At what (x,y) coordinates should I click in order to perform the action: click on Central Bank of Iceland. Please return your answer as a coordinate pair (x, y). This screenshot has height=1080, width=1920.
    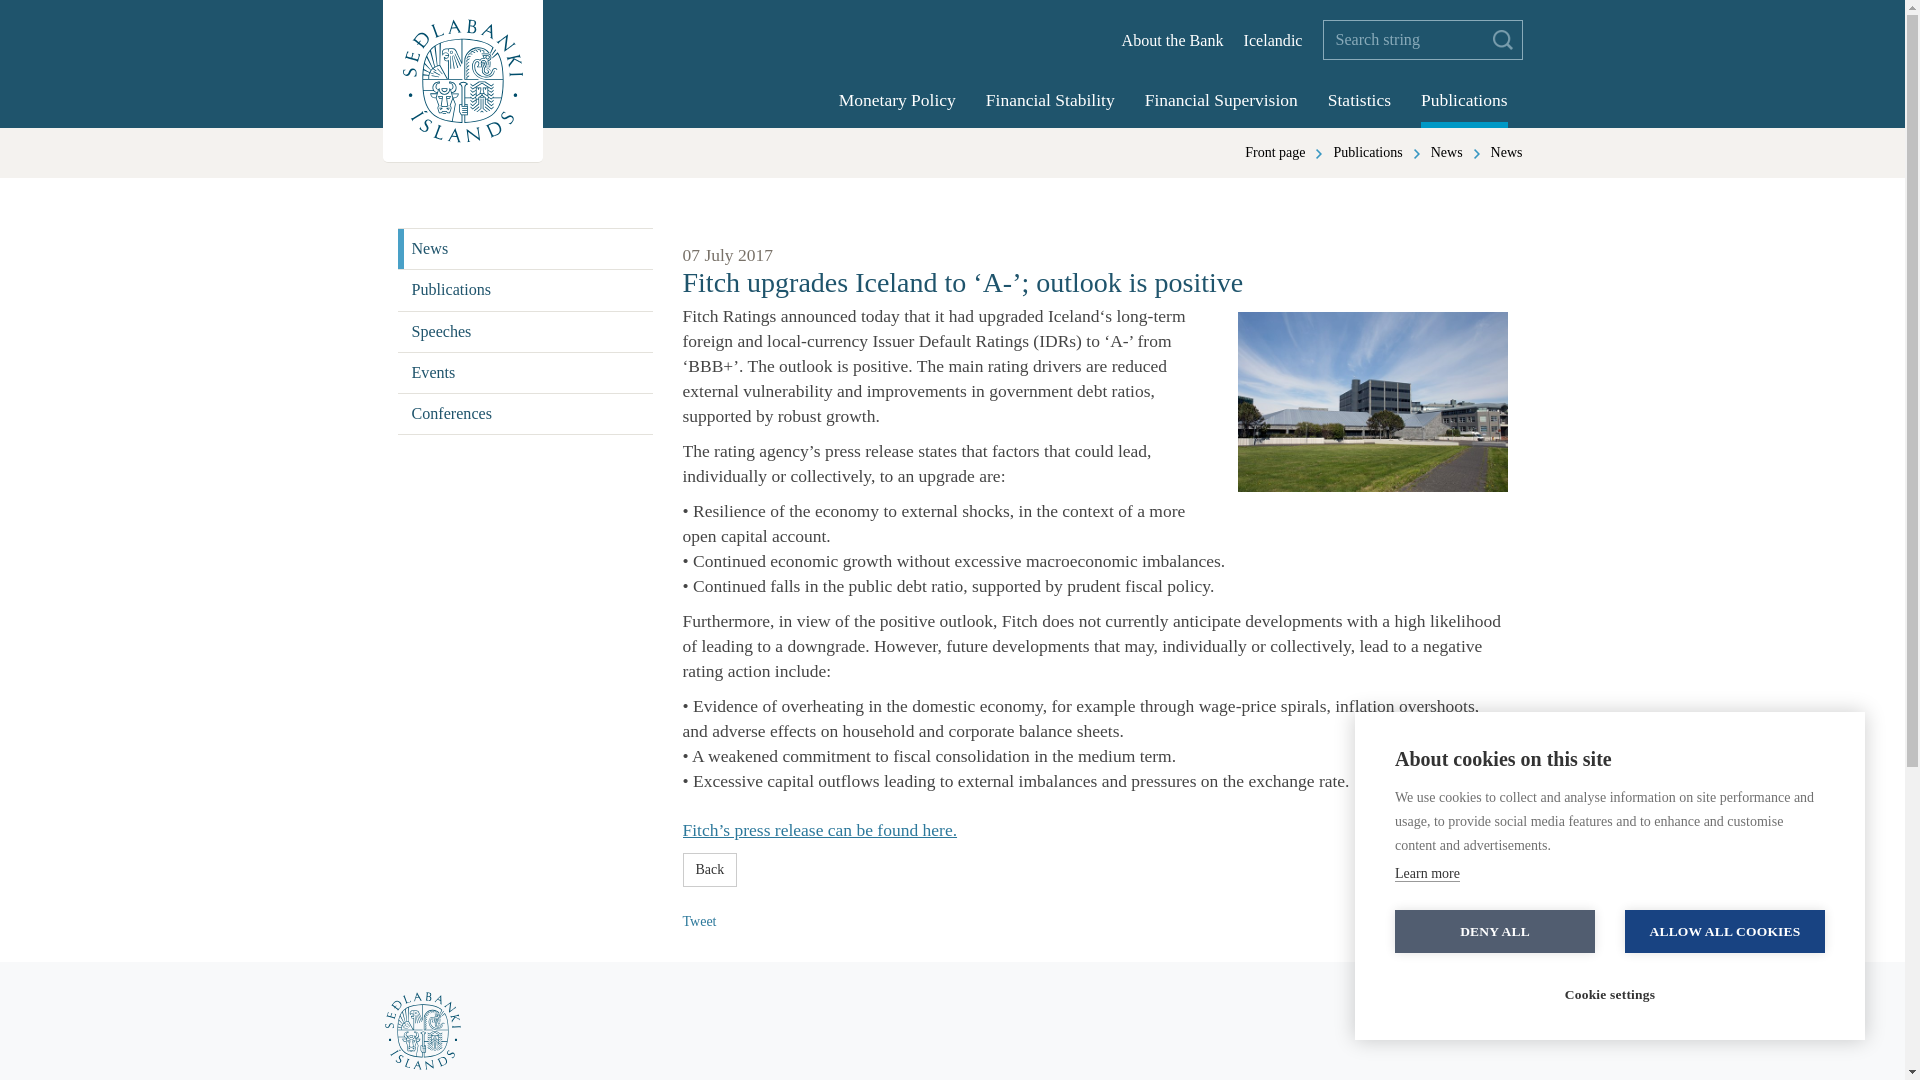
    Looking at the image, I should click on (1372, 402).